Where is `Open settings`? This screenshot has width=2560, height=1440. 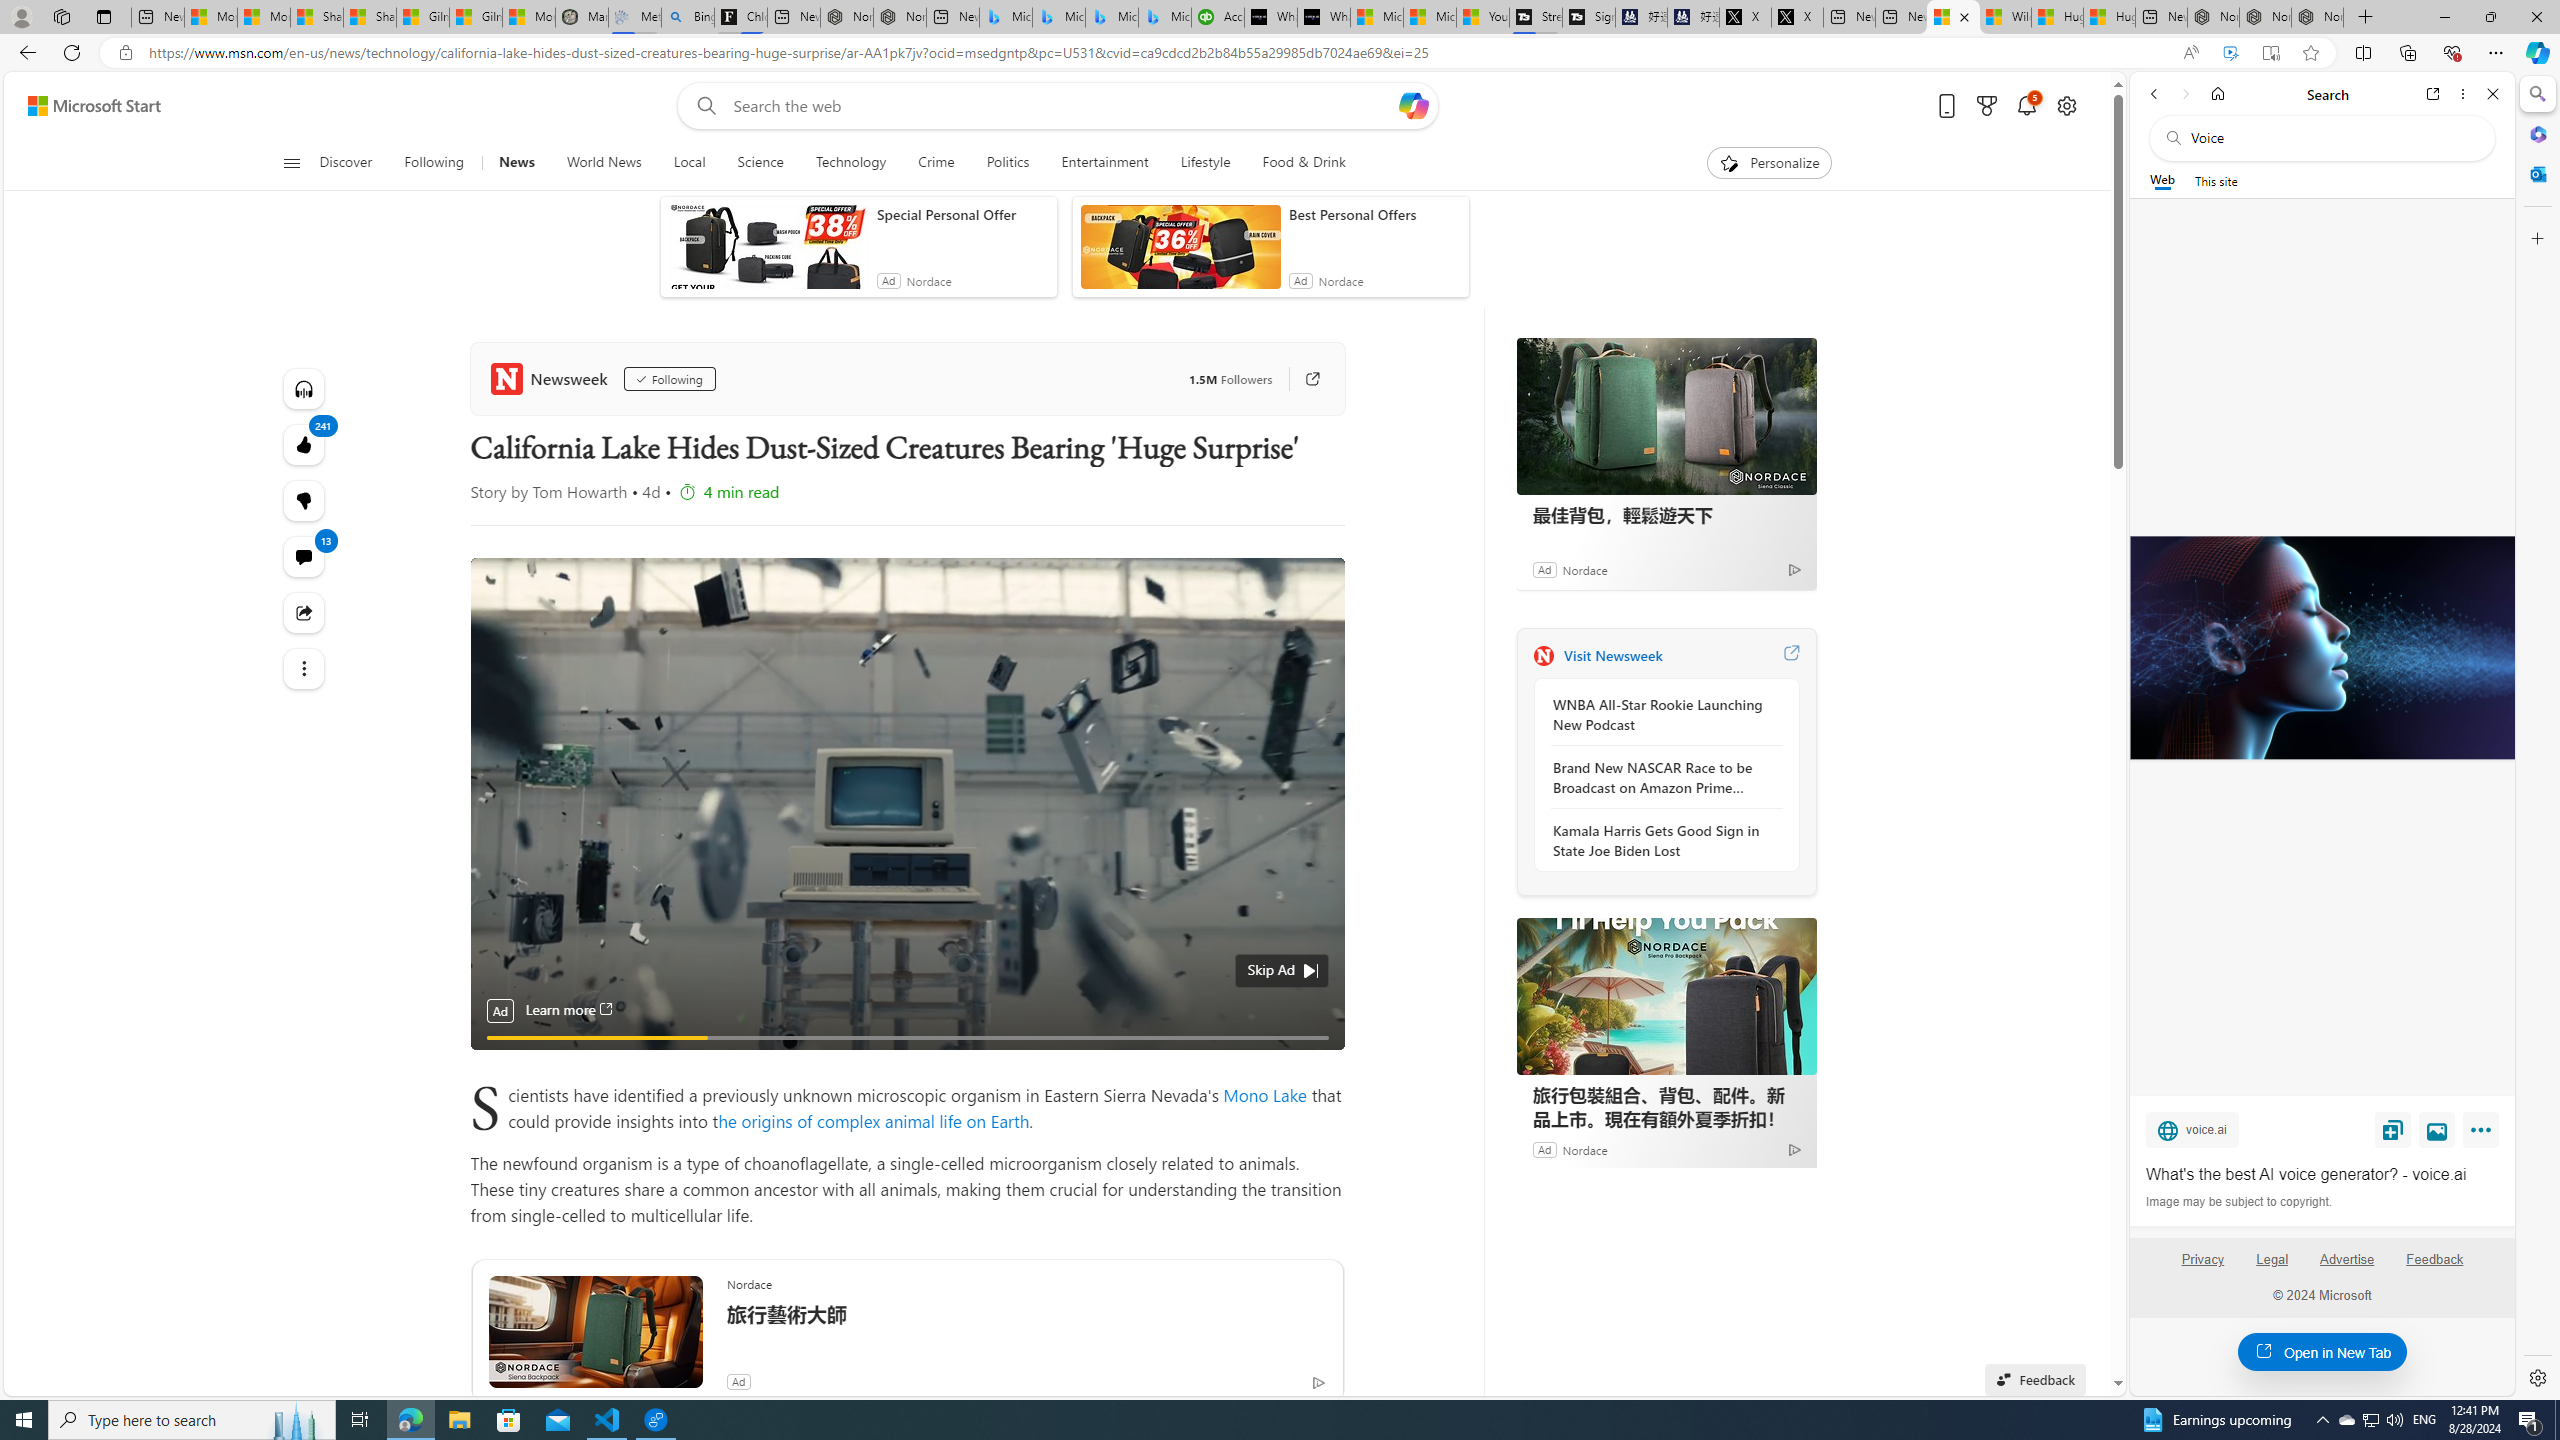
Open settings is located at coordinates (2067, 106).